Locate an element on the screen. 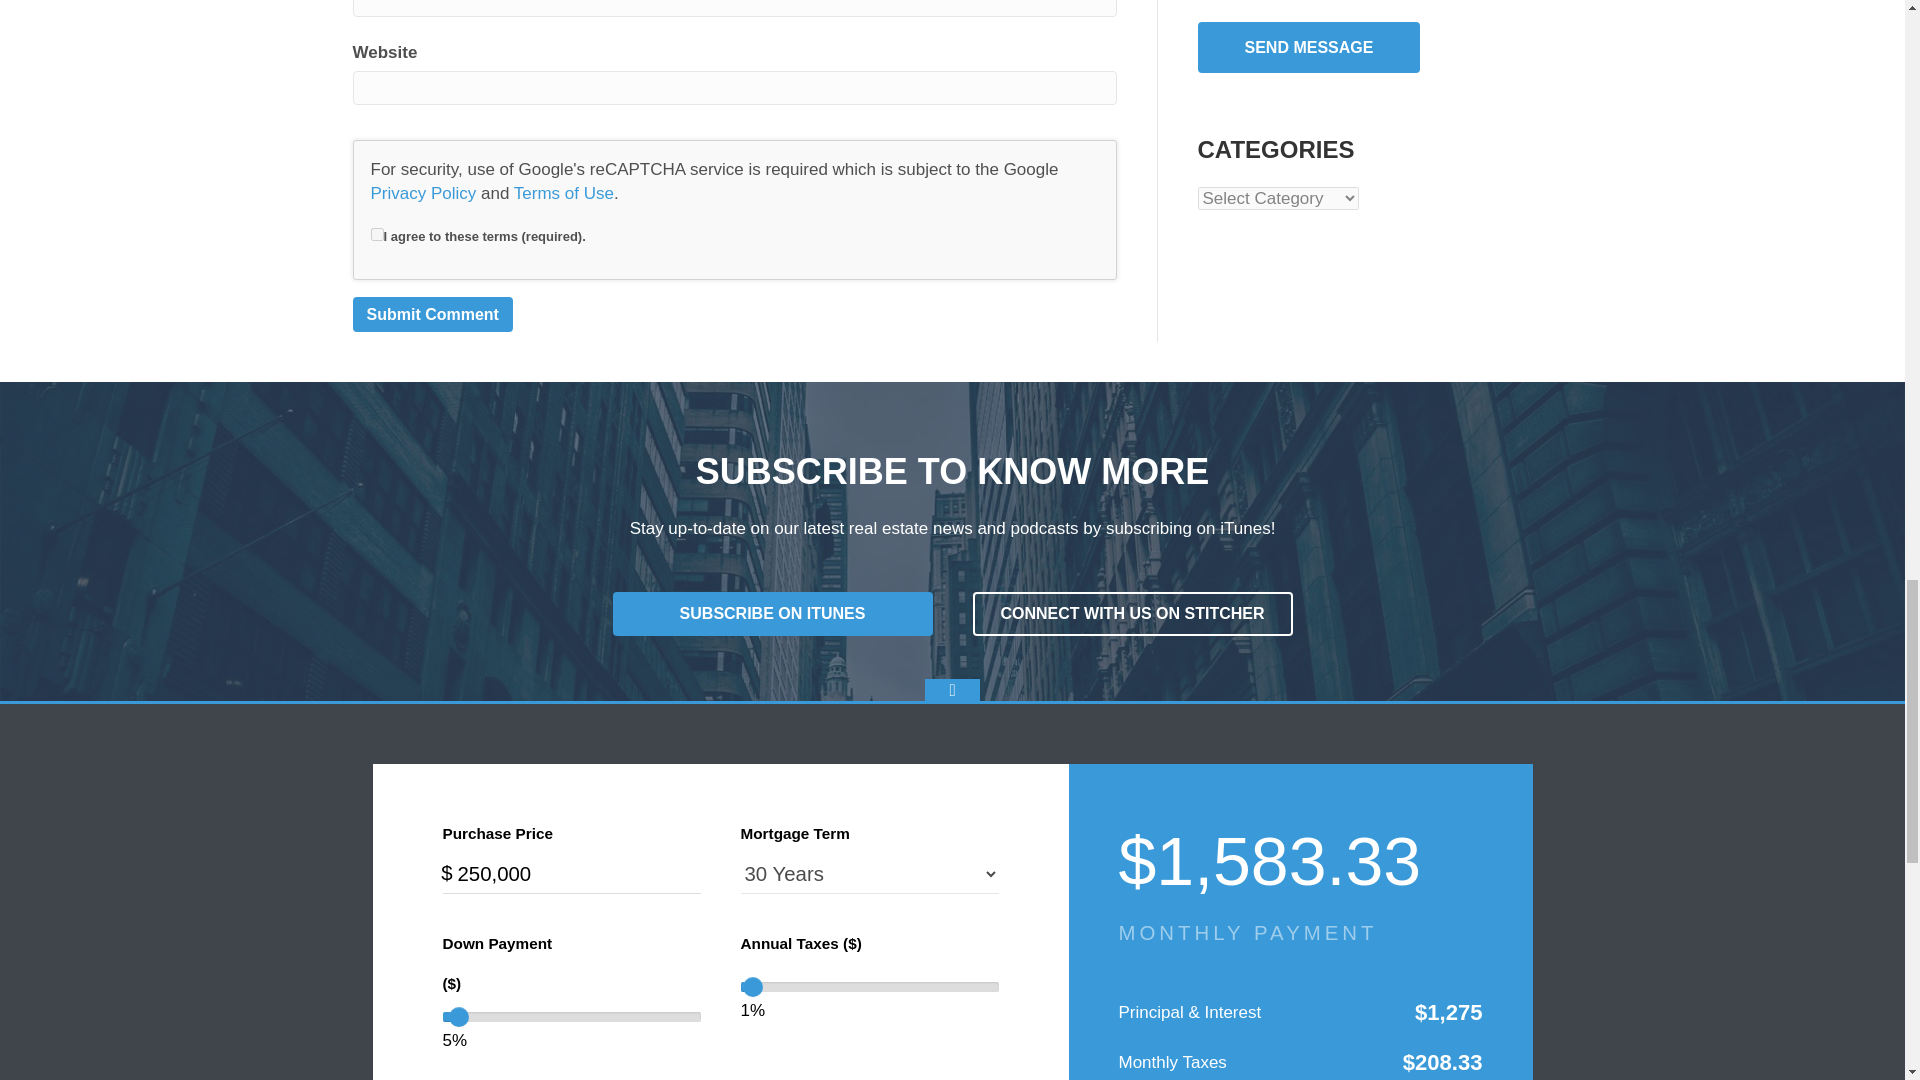 The height and width of the screenshot is (1080, 1920). on is located at coordinates (376, 234).